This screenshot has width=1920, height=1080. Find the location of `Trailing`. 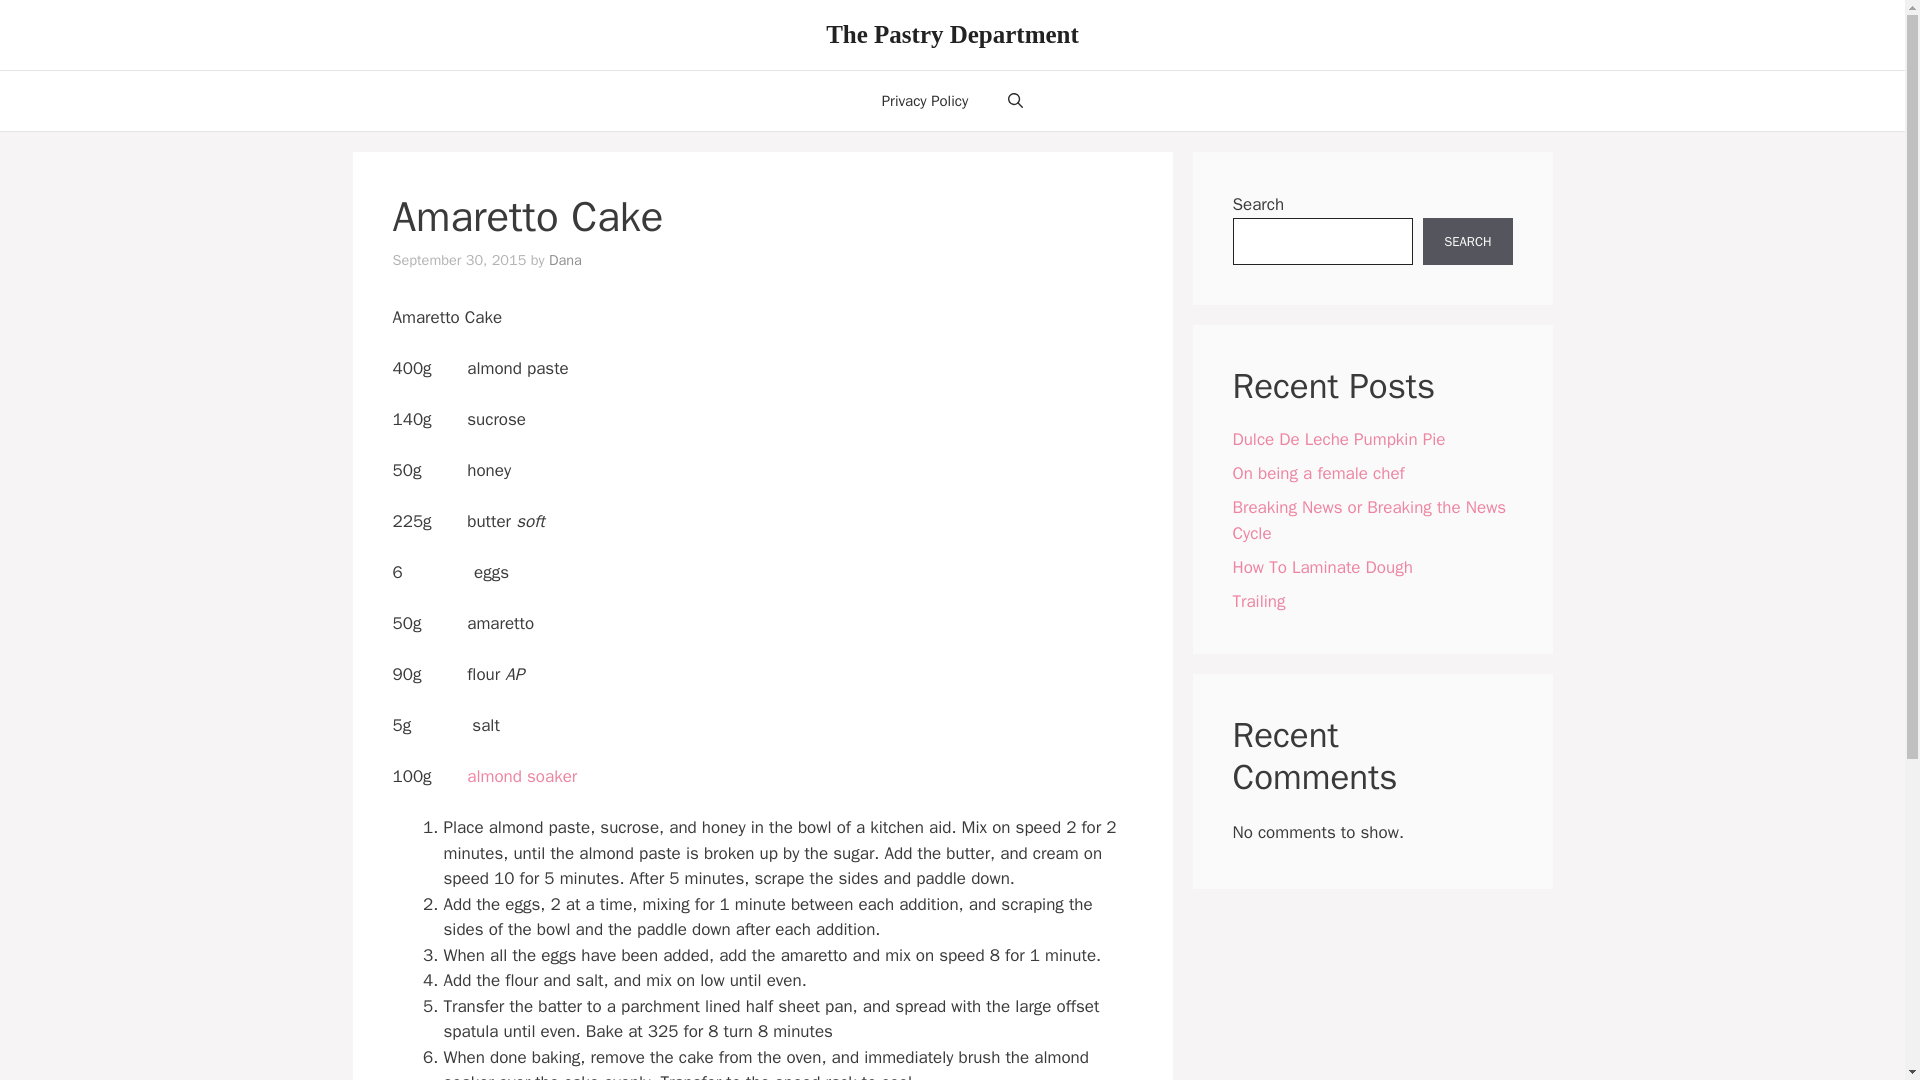

Trailing is located at coordinates (1258, 600).